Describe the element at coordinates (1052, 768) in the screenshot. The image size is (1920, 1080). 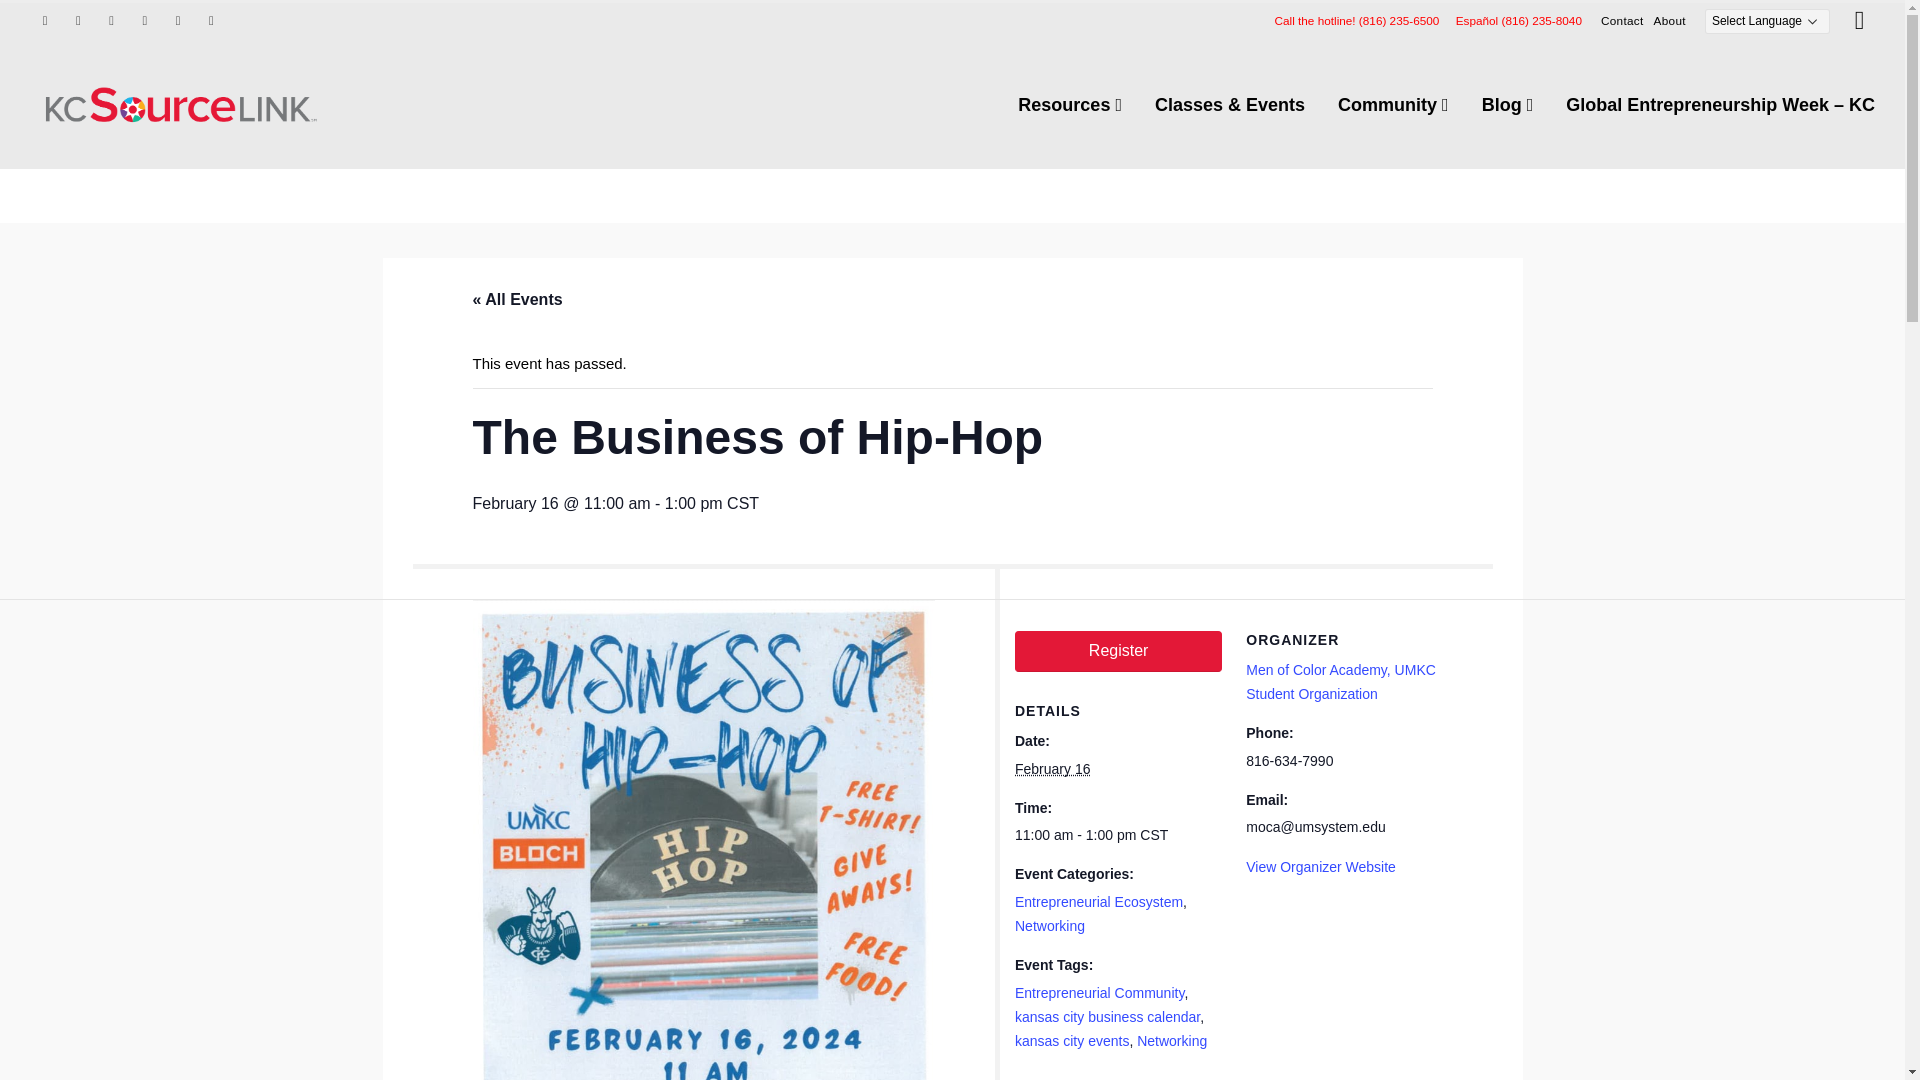
I see `2024-02-16` at that location.